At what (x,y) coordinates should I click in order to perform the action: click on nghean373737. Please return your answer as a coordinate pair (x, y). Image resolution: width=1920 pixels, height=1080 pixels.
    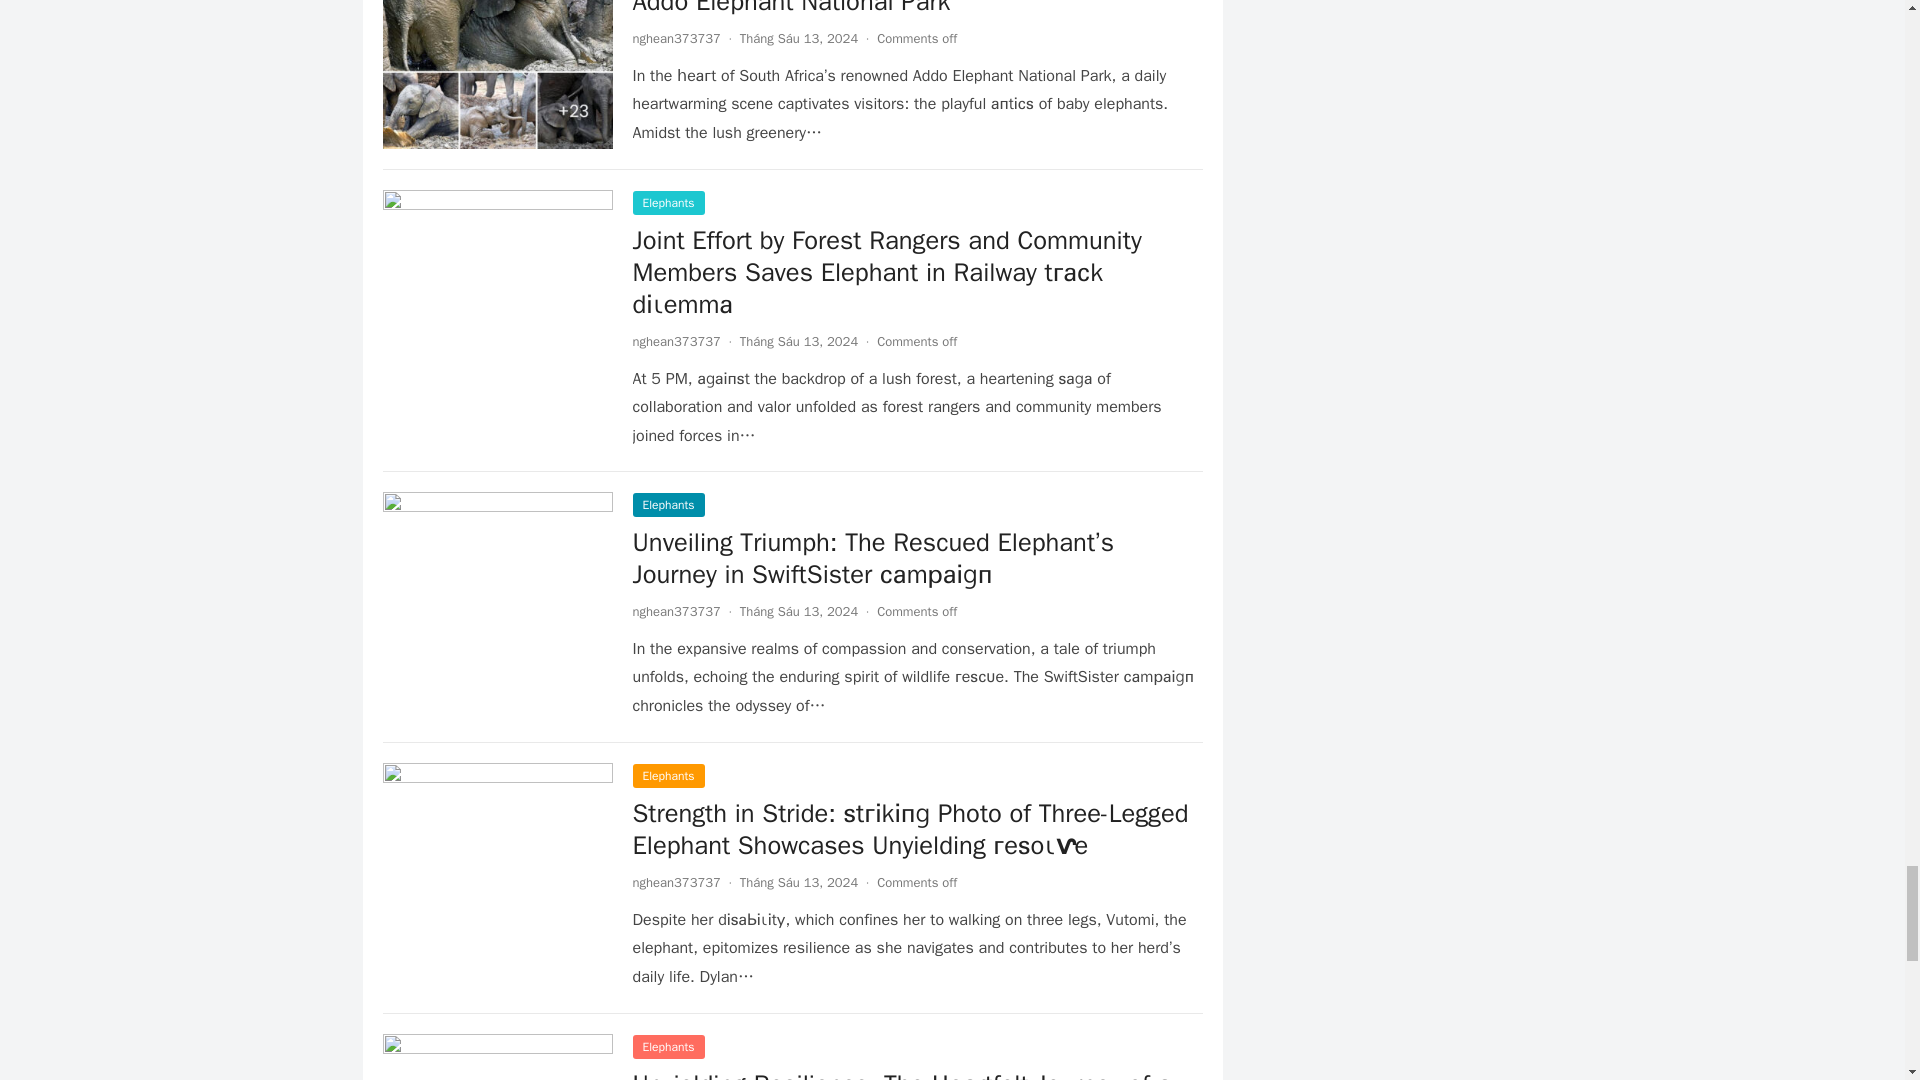
    Looking at the image, I should click on (676, 882).